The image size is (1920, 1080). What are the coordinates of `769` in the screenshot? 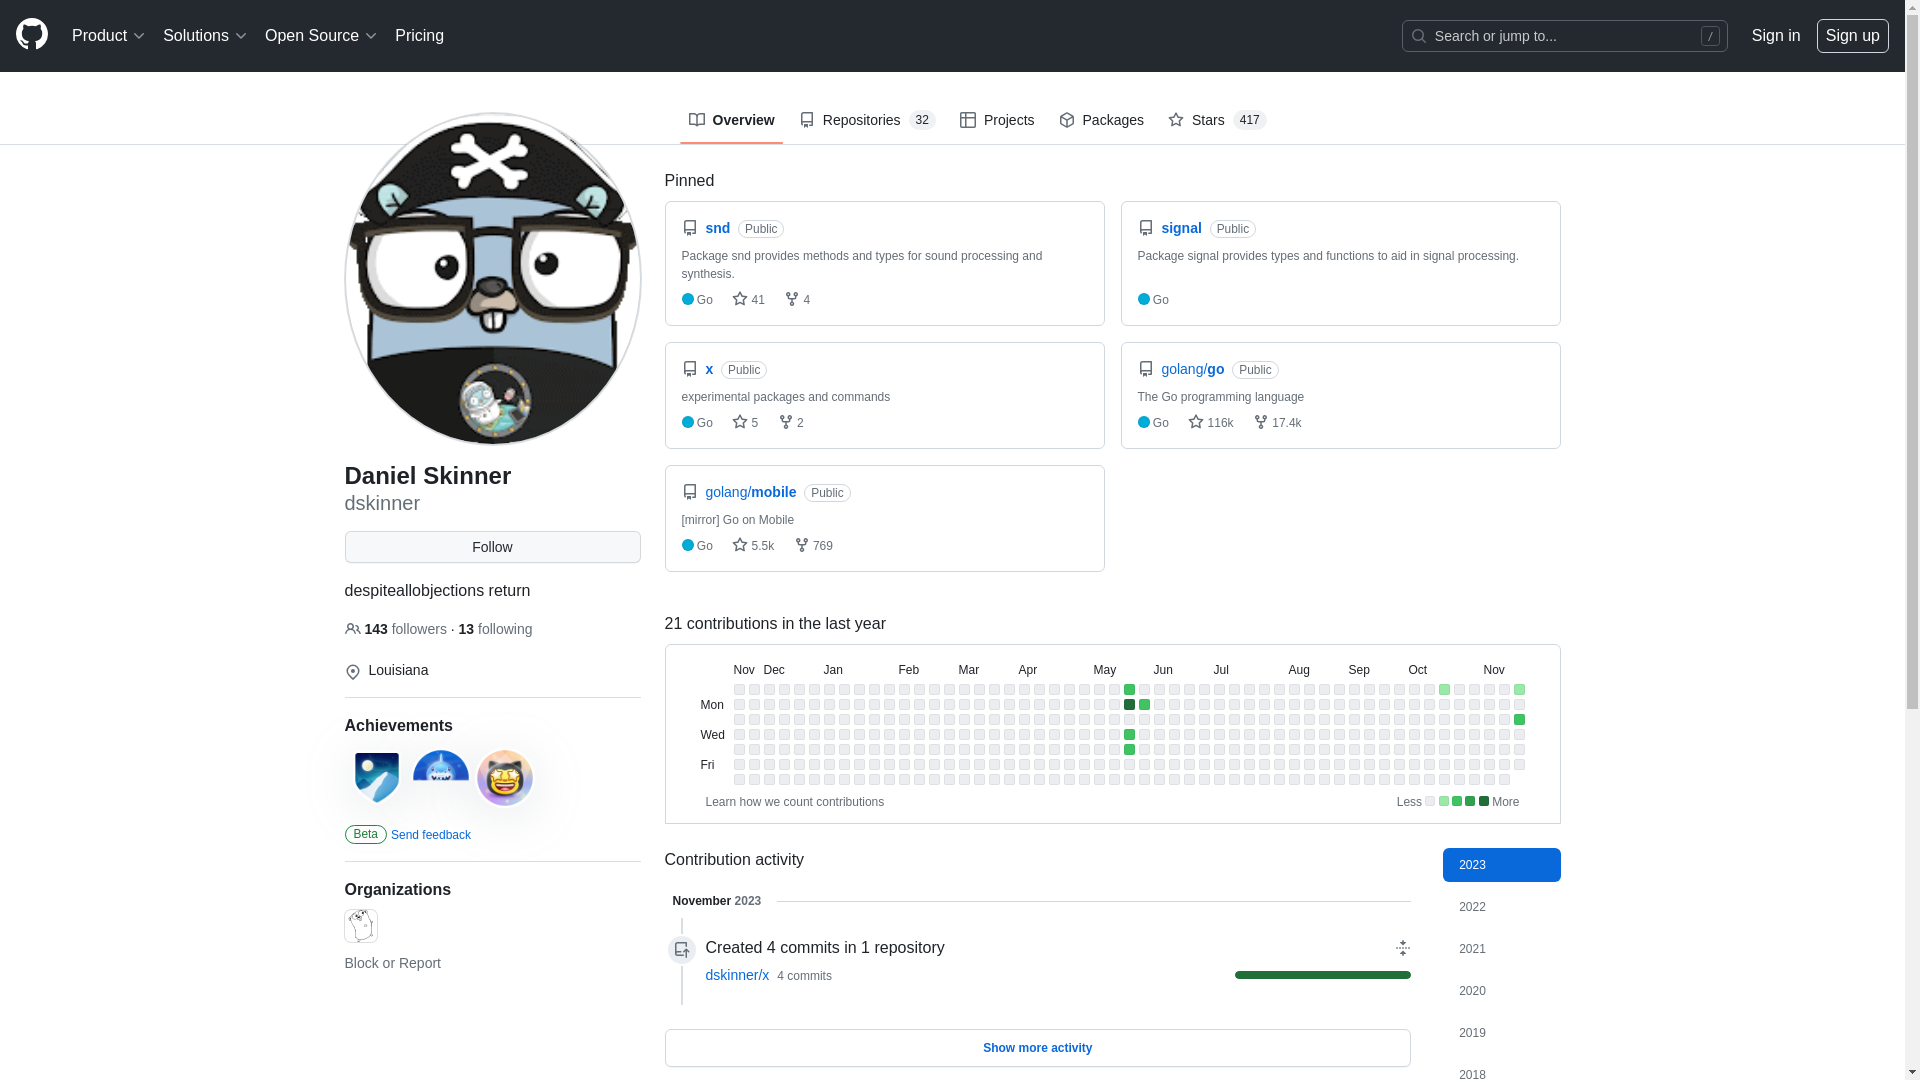 It's located at (814, 546).